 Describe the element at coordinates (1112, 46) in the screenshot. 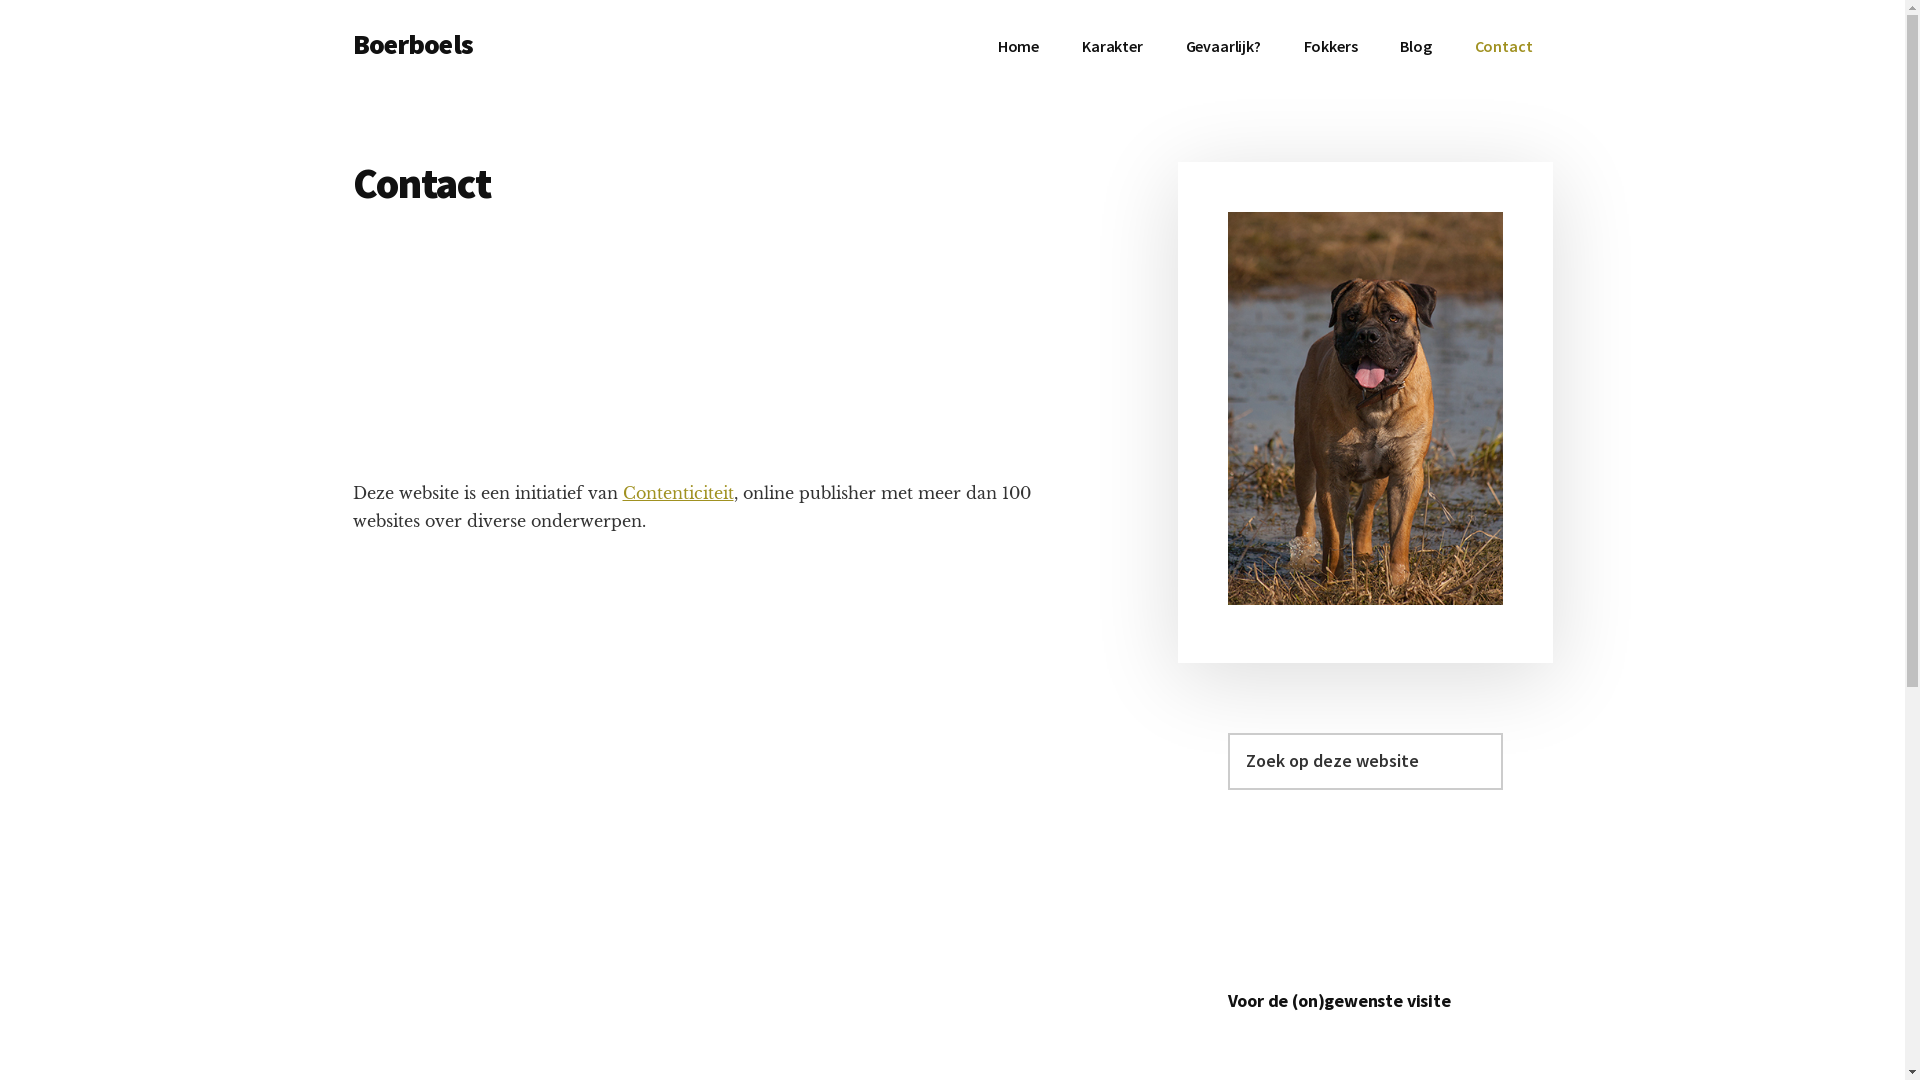

I see `Karakter` at that location.